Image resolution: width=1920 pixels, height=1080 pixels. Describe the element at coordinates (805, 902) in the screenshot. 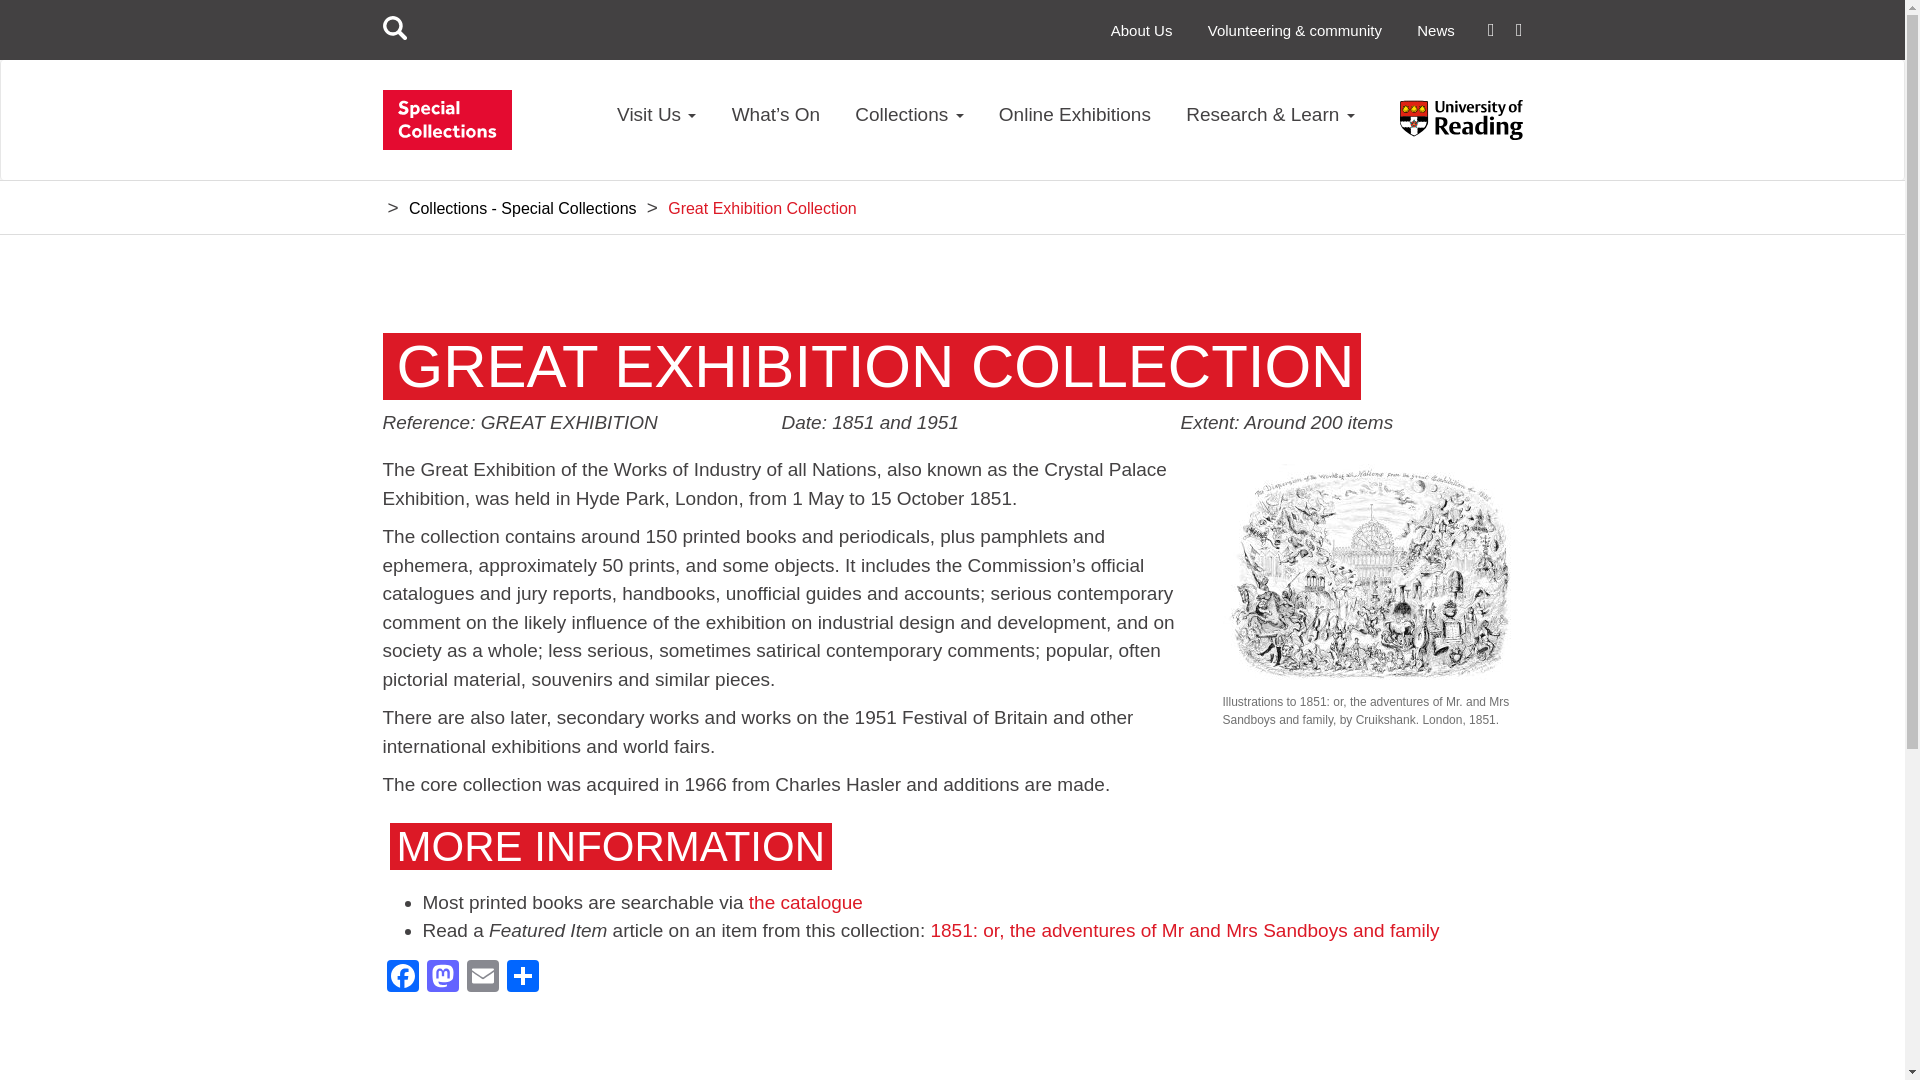

I see `the catalogue` at that location.